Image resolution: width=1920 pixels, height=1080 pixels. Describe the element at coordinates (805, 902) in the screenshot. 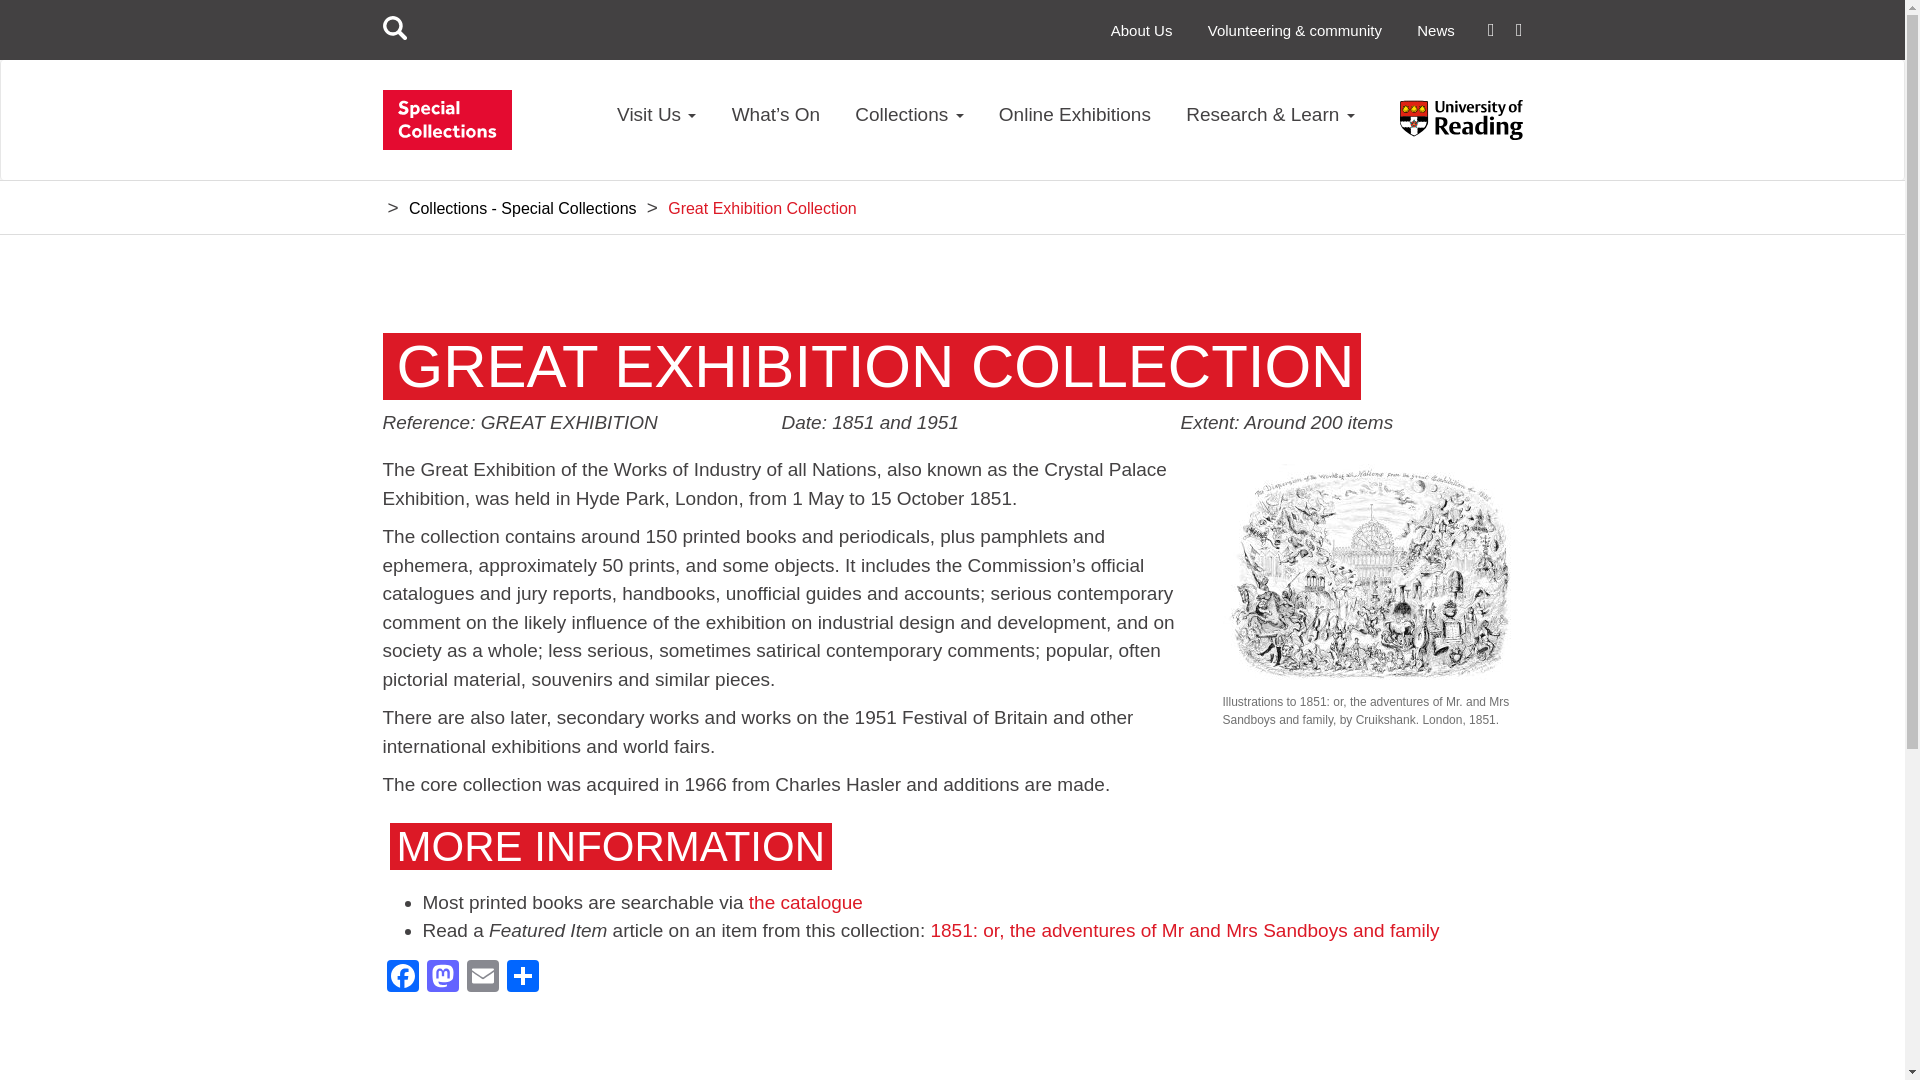

I see `the catalogue` at that location.